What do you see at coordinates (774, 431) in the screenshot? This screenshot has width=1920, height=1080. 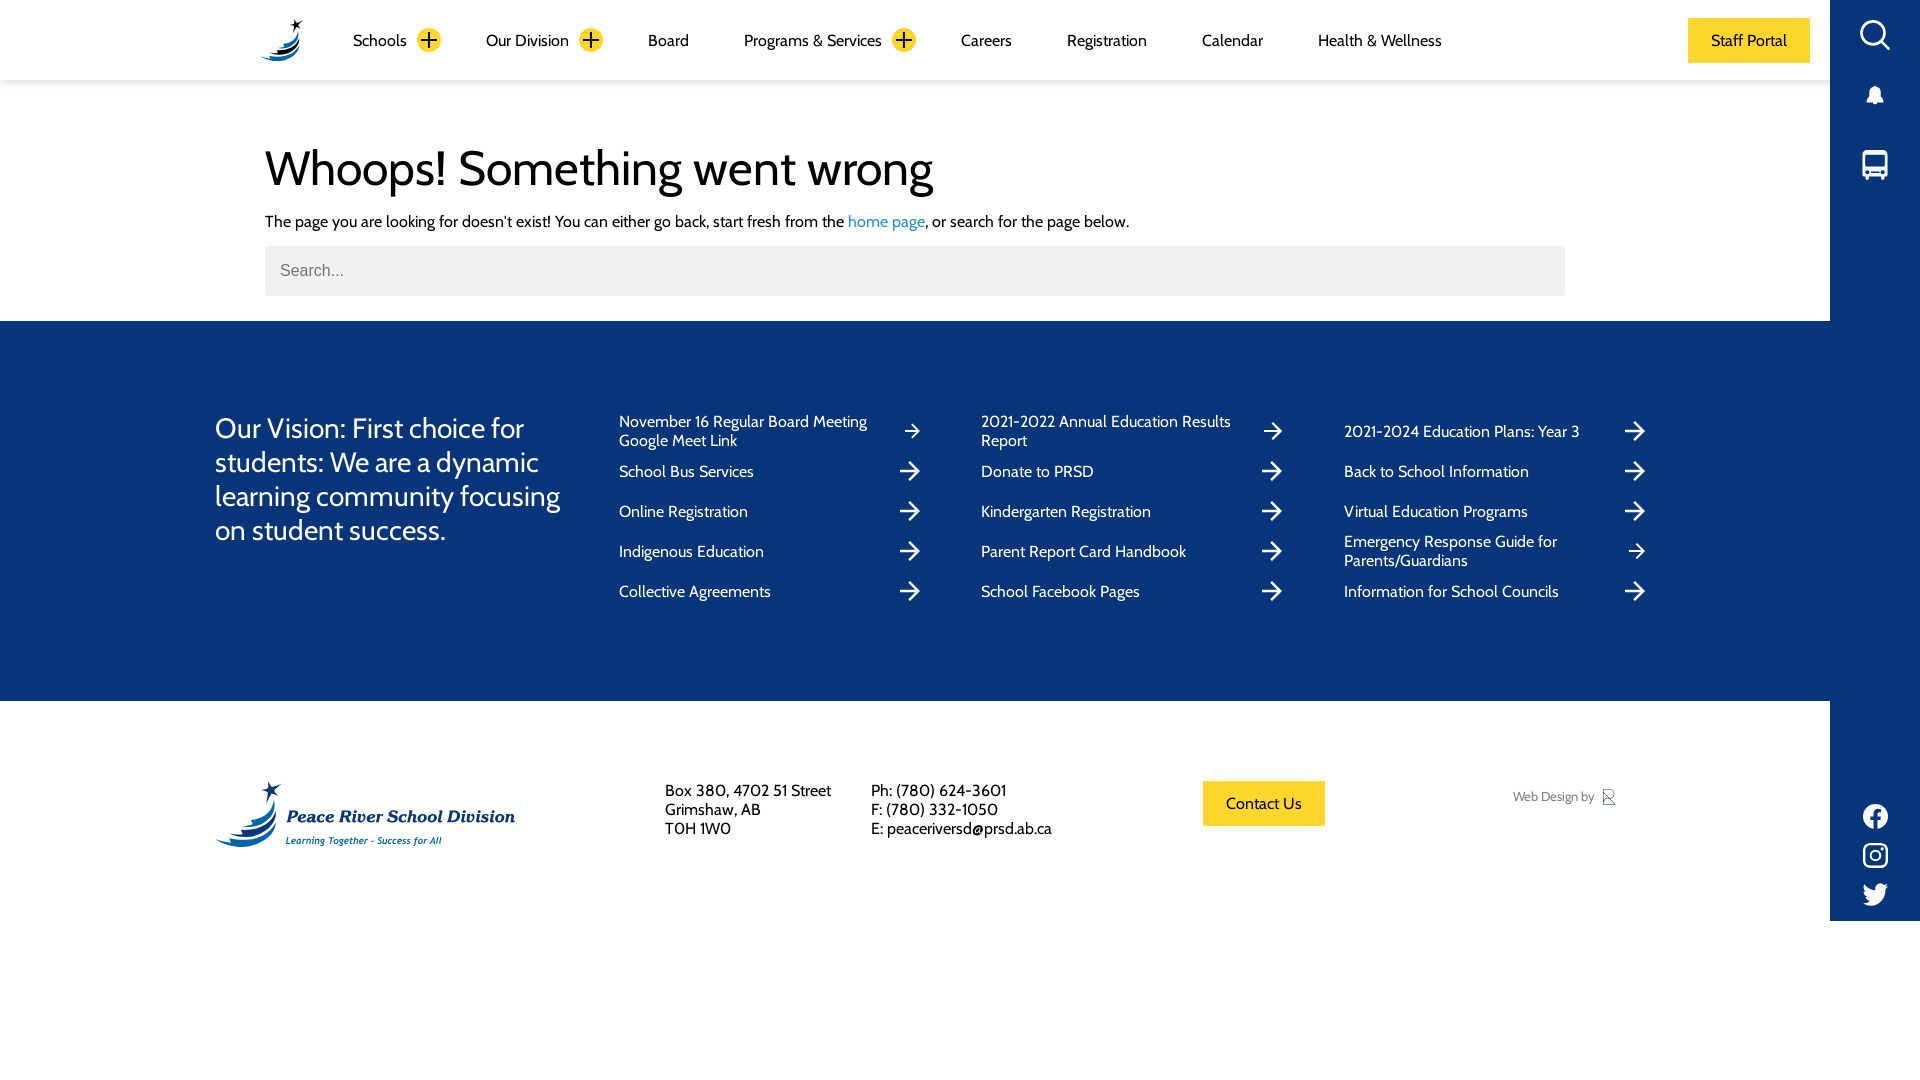 I see `November 16 Regular Board Meeting Google Meet Link` at bounding box center [774, 431].